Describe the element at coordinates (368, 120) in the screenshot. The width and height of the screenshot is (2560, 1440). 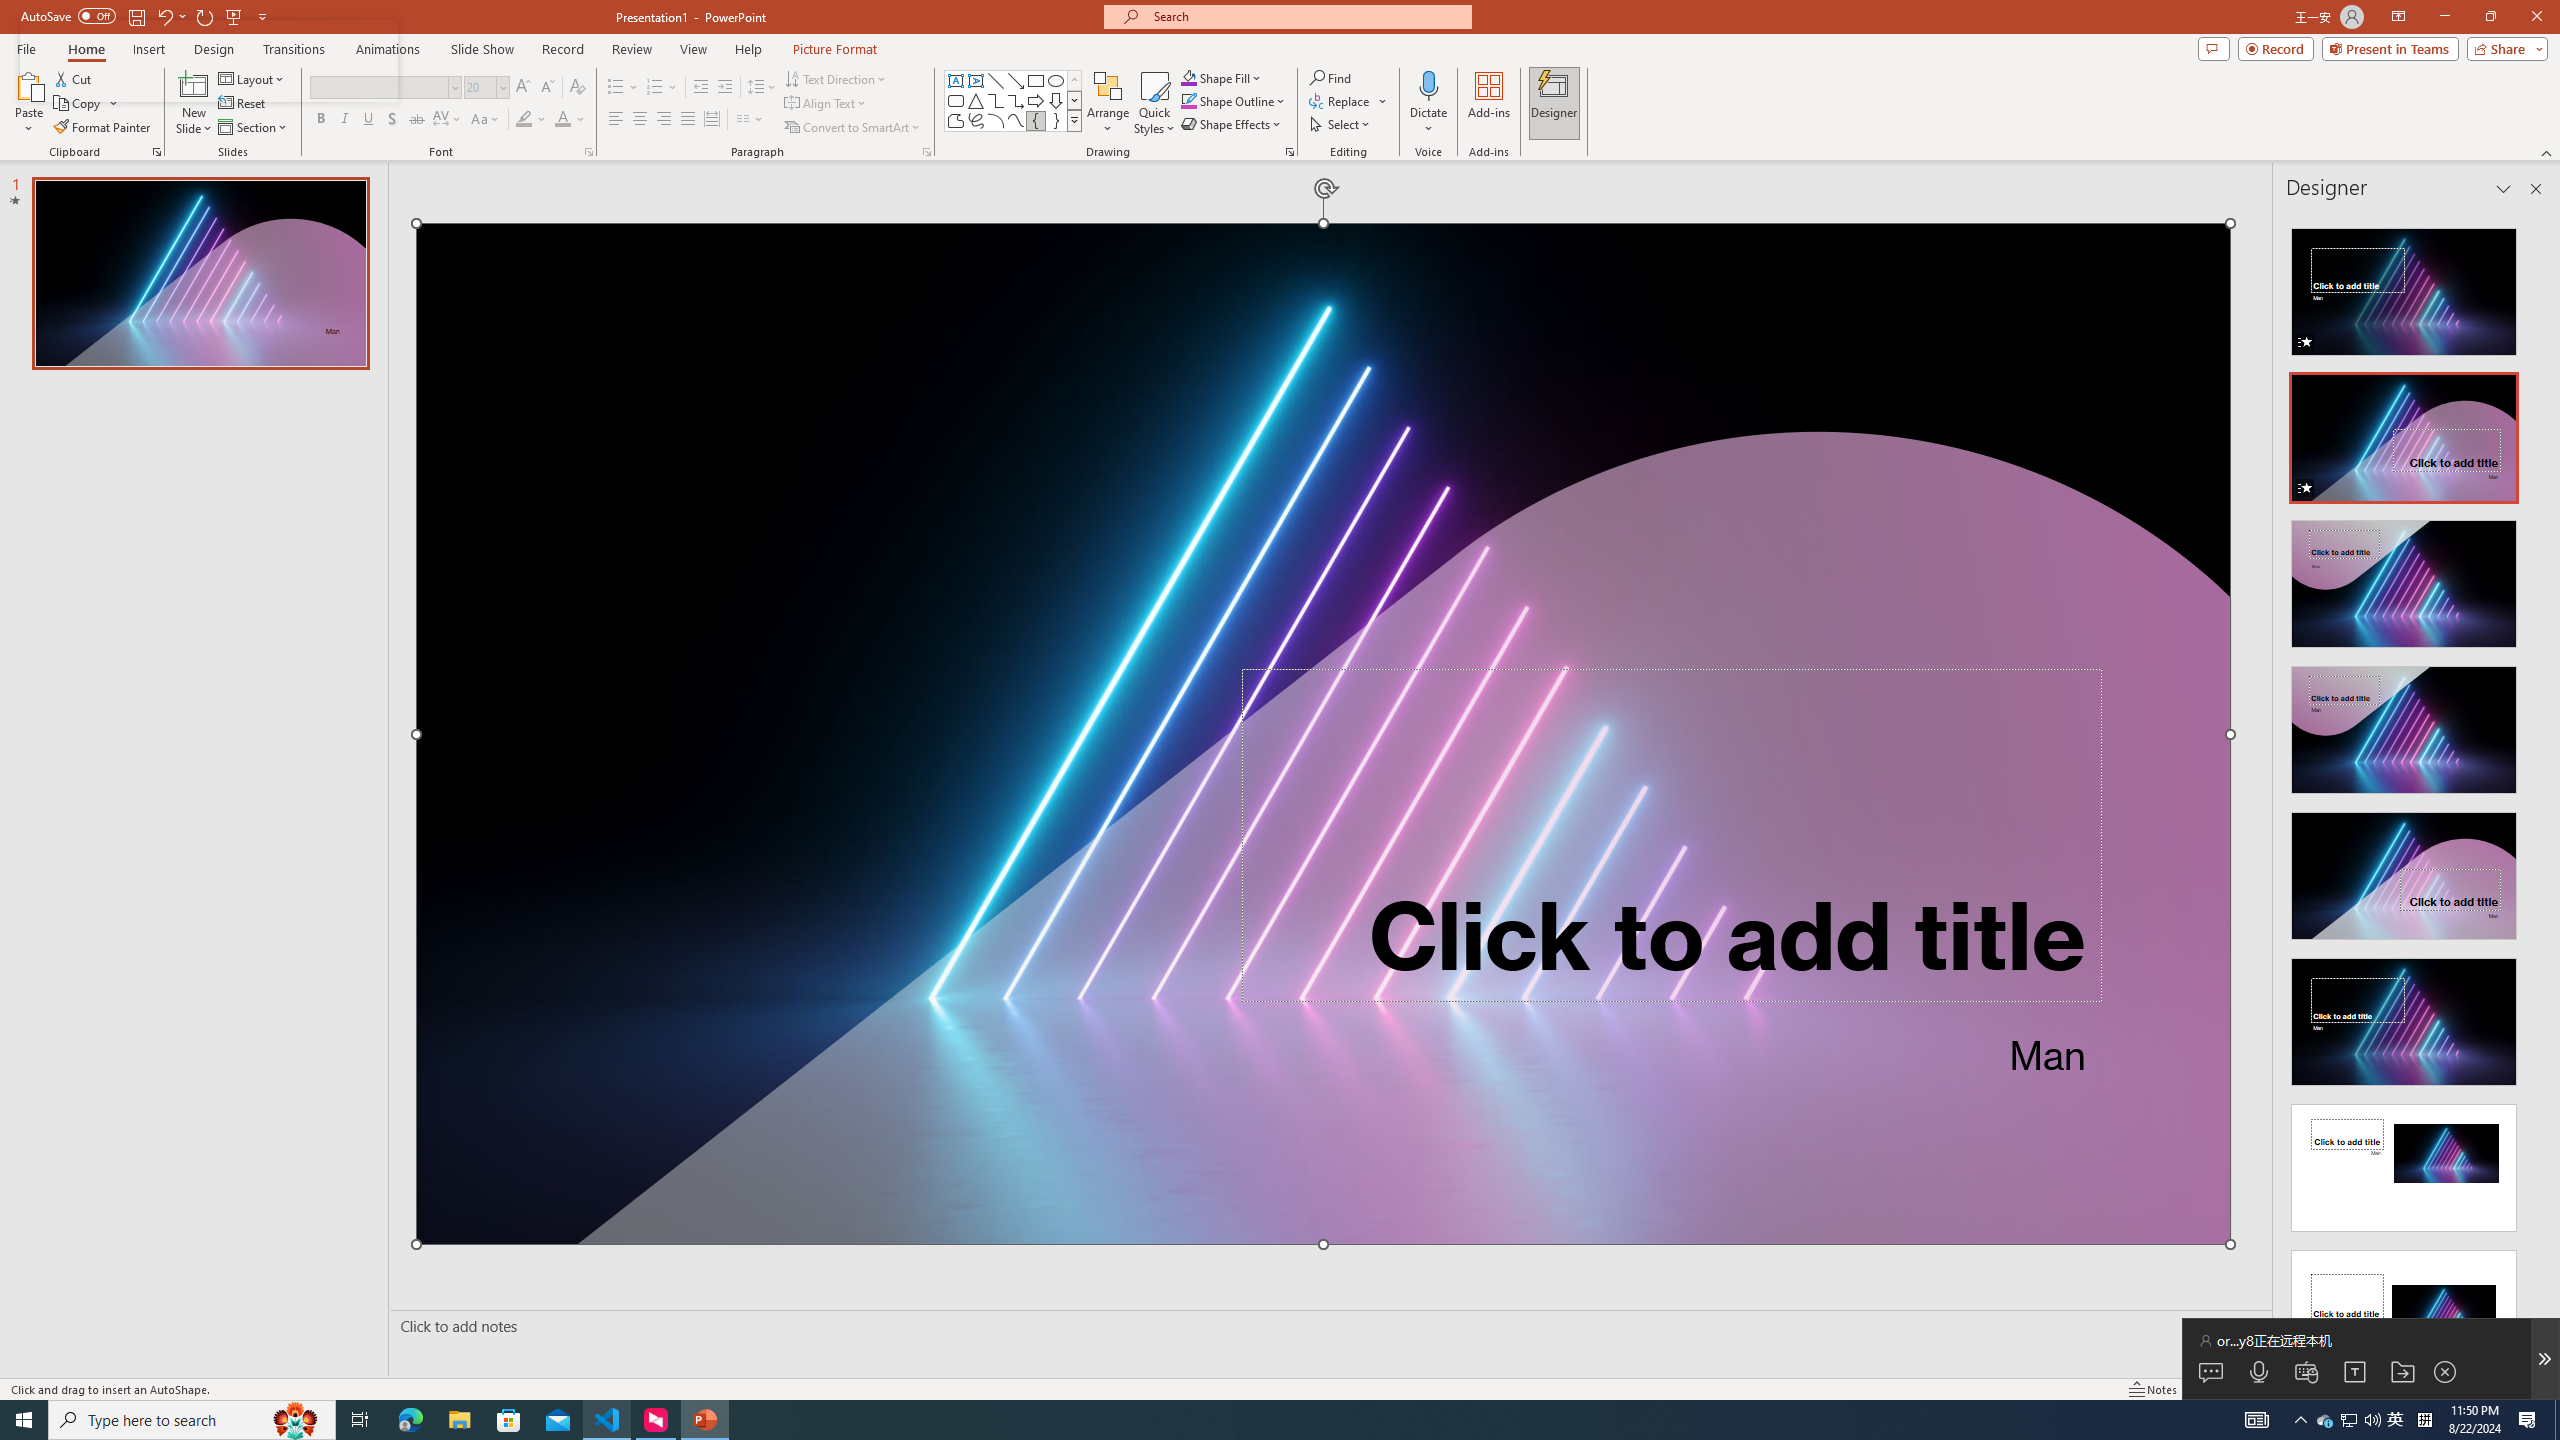
I see `Underline` at that location.